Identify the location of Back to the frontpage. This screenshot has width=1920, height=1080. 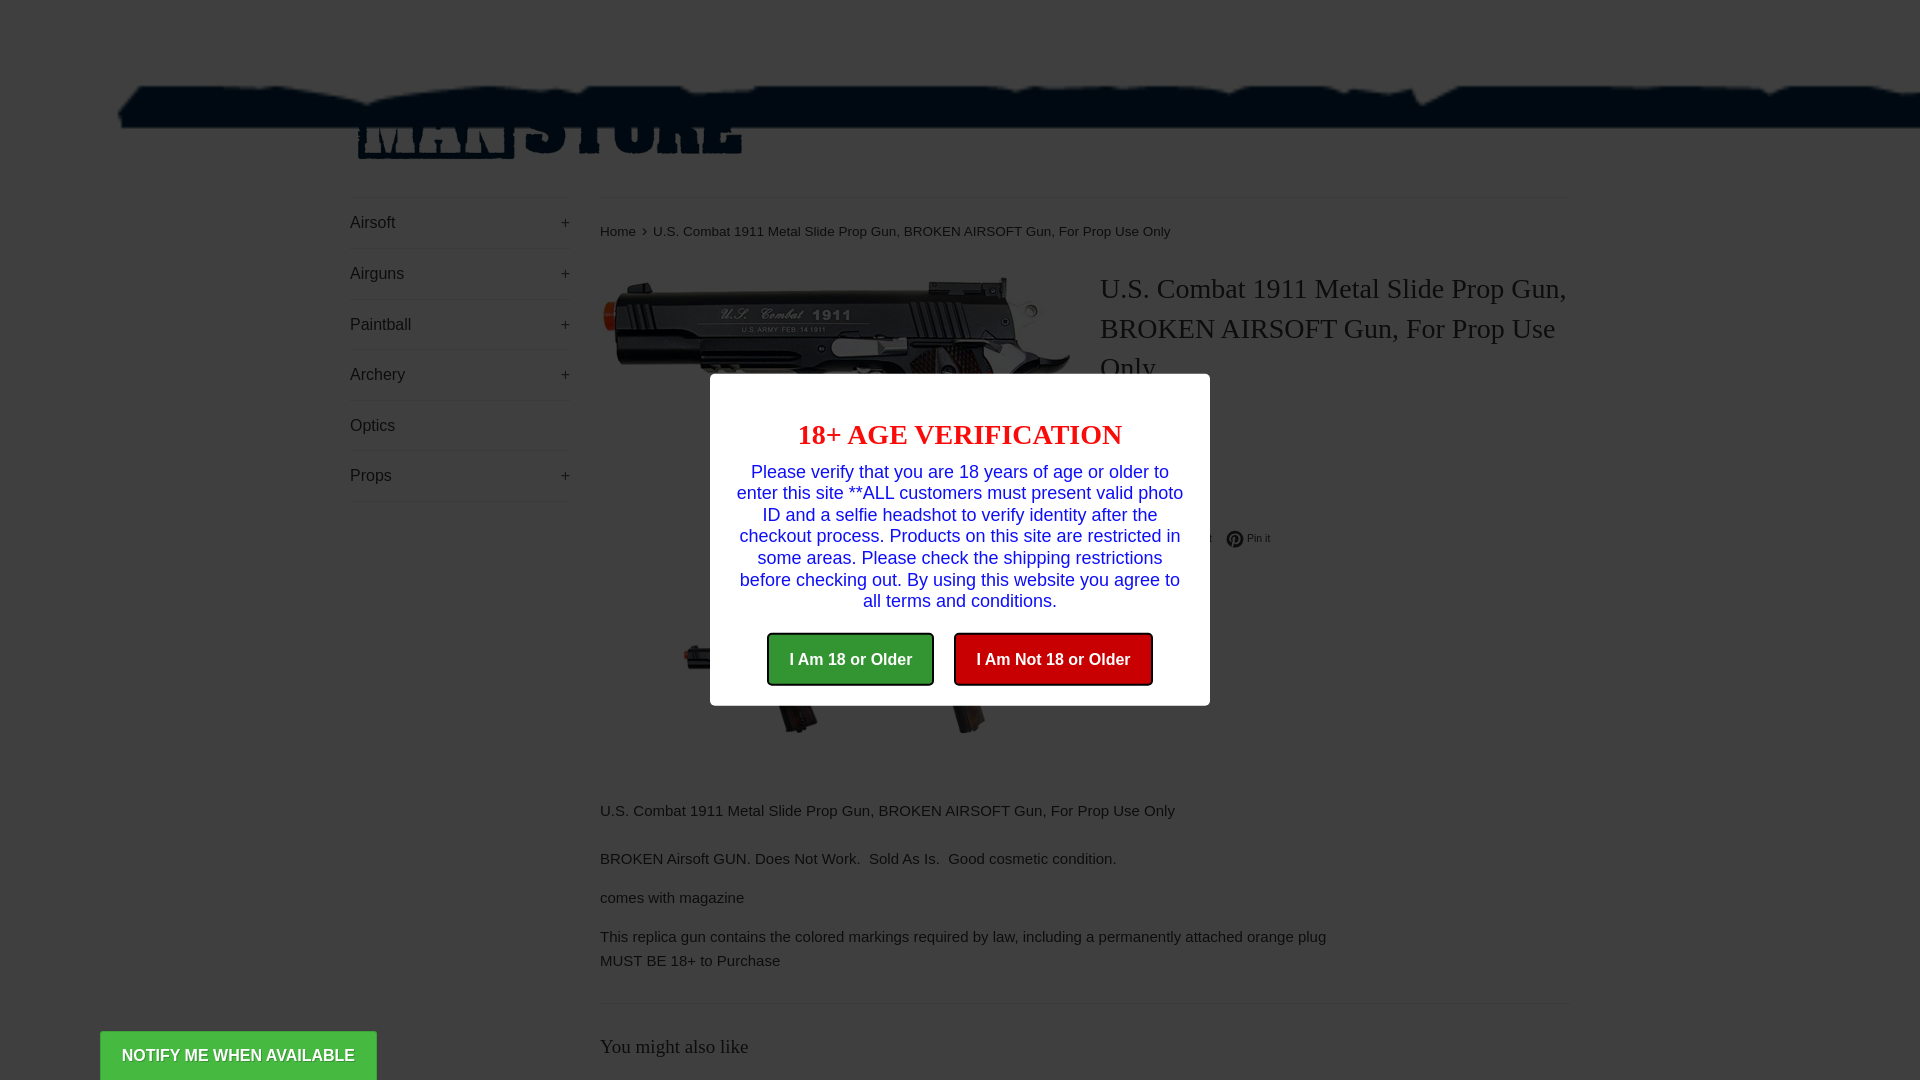
(619, 230).